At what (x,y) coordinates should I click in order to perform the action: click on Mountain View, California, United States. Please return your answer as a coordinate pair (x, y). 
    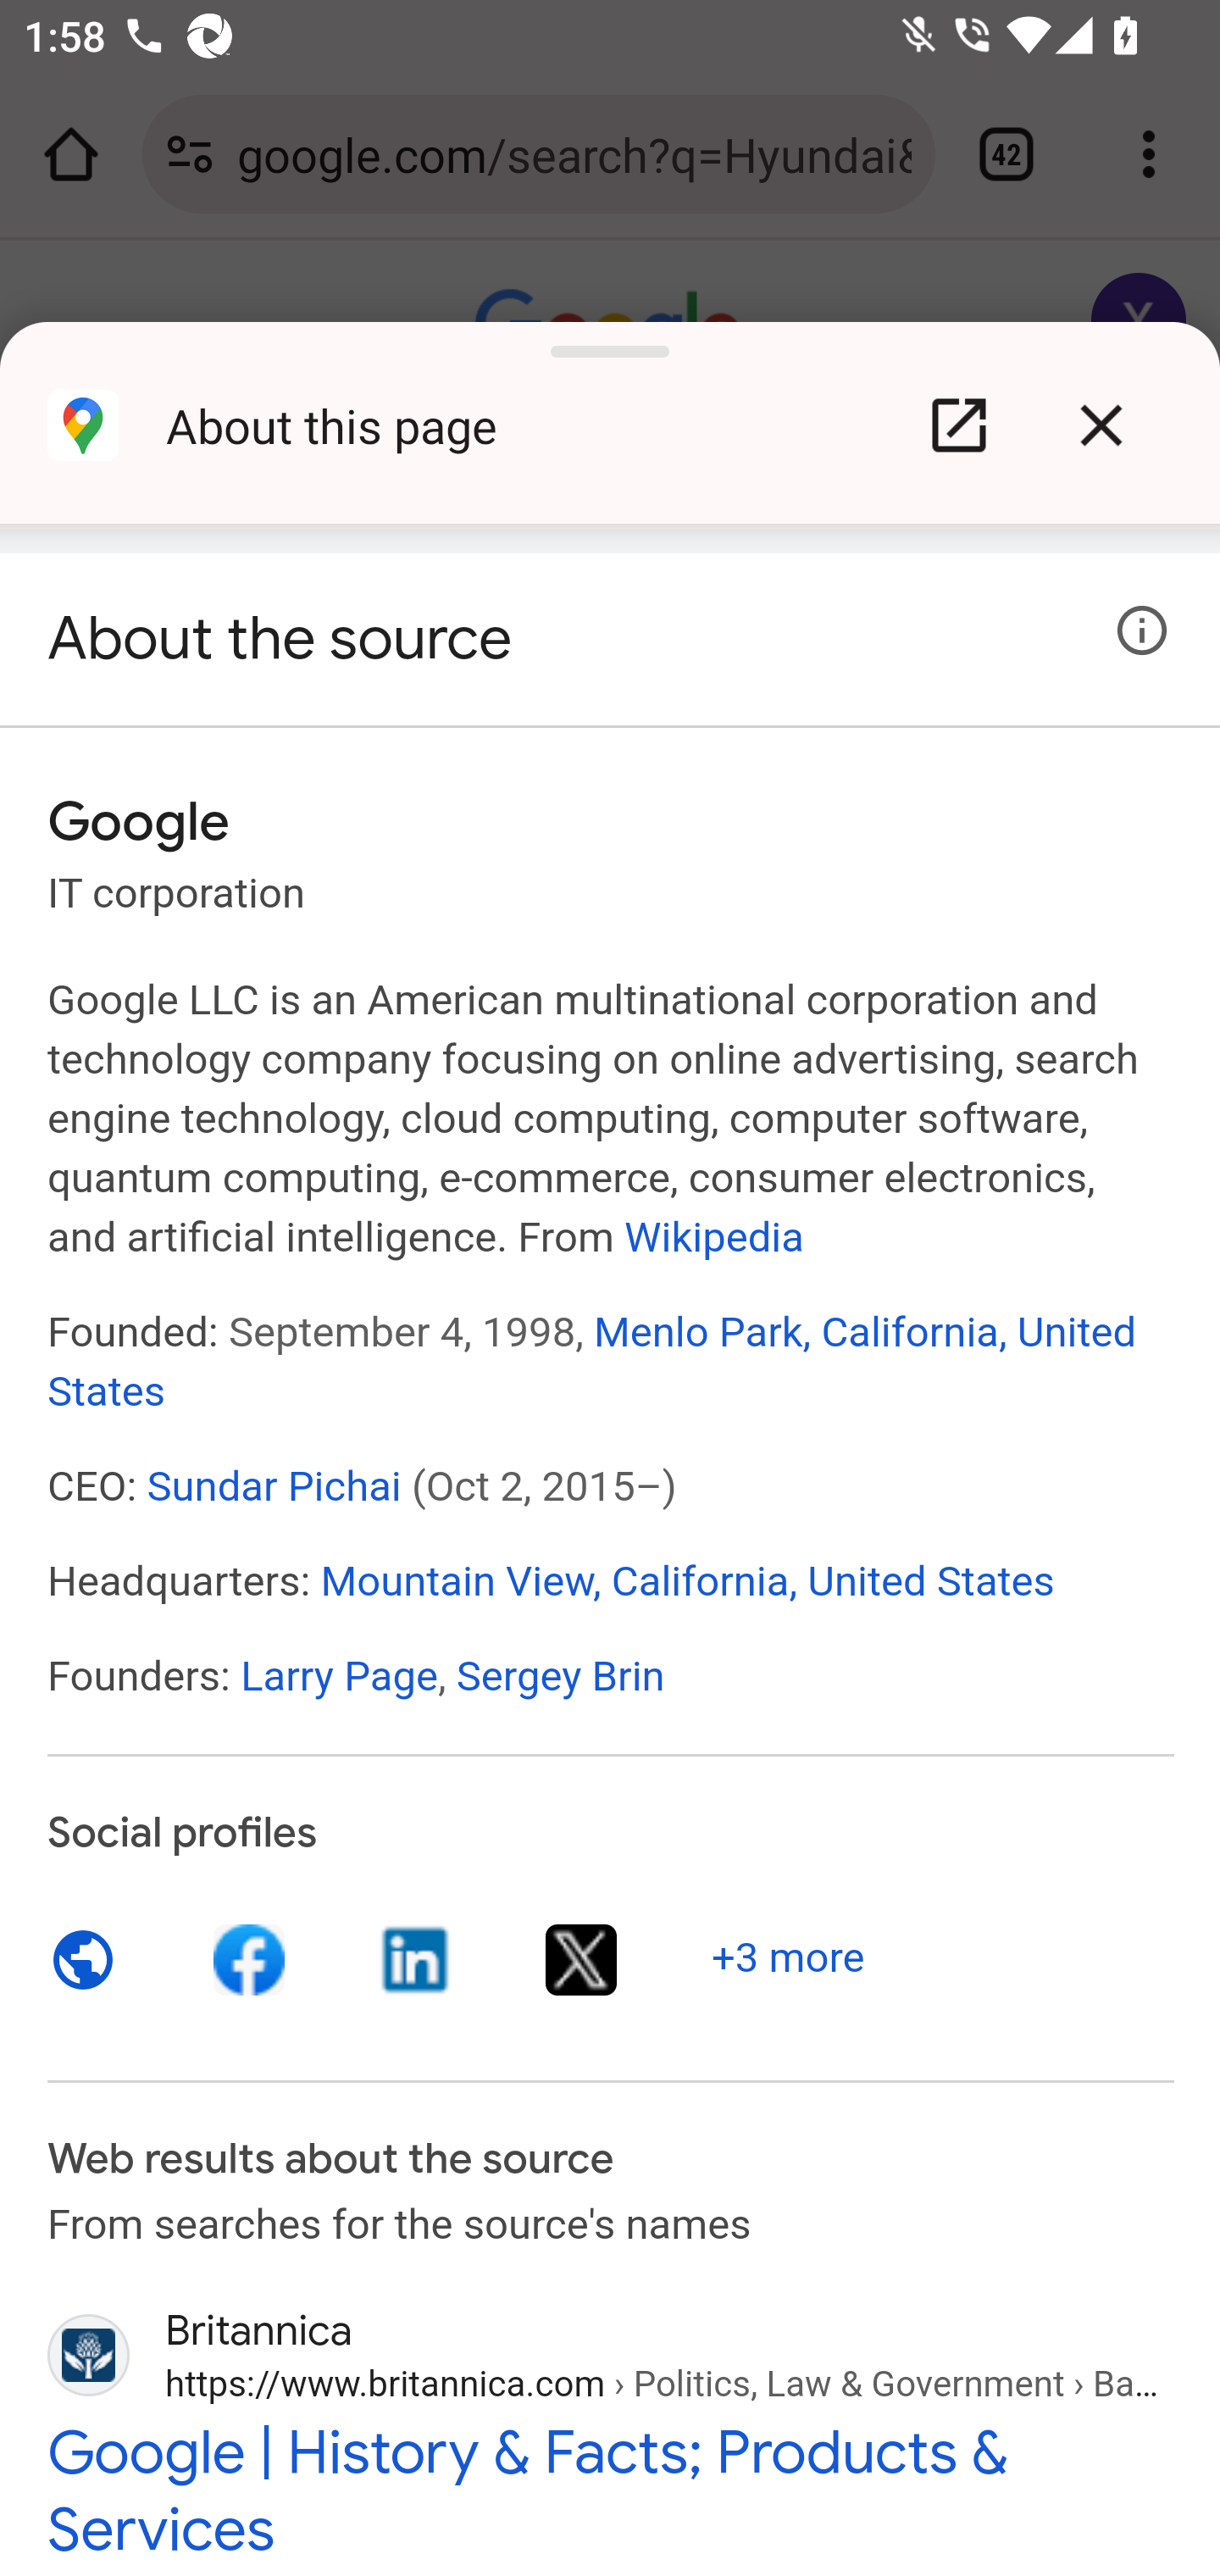
    Looking at the image, I should click on (687, 1579).